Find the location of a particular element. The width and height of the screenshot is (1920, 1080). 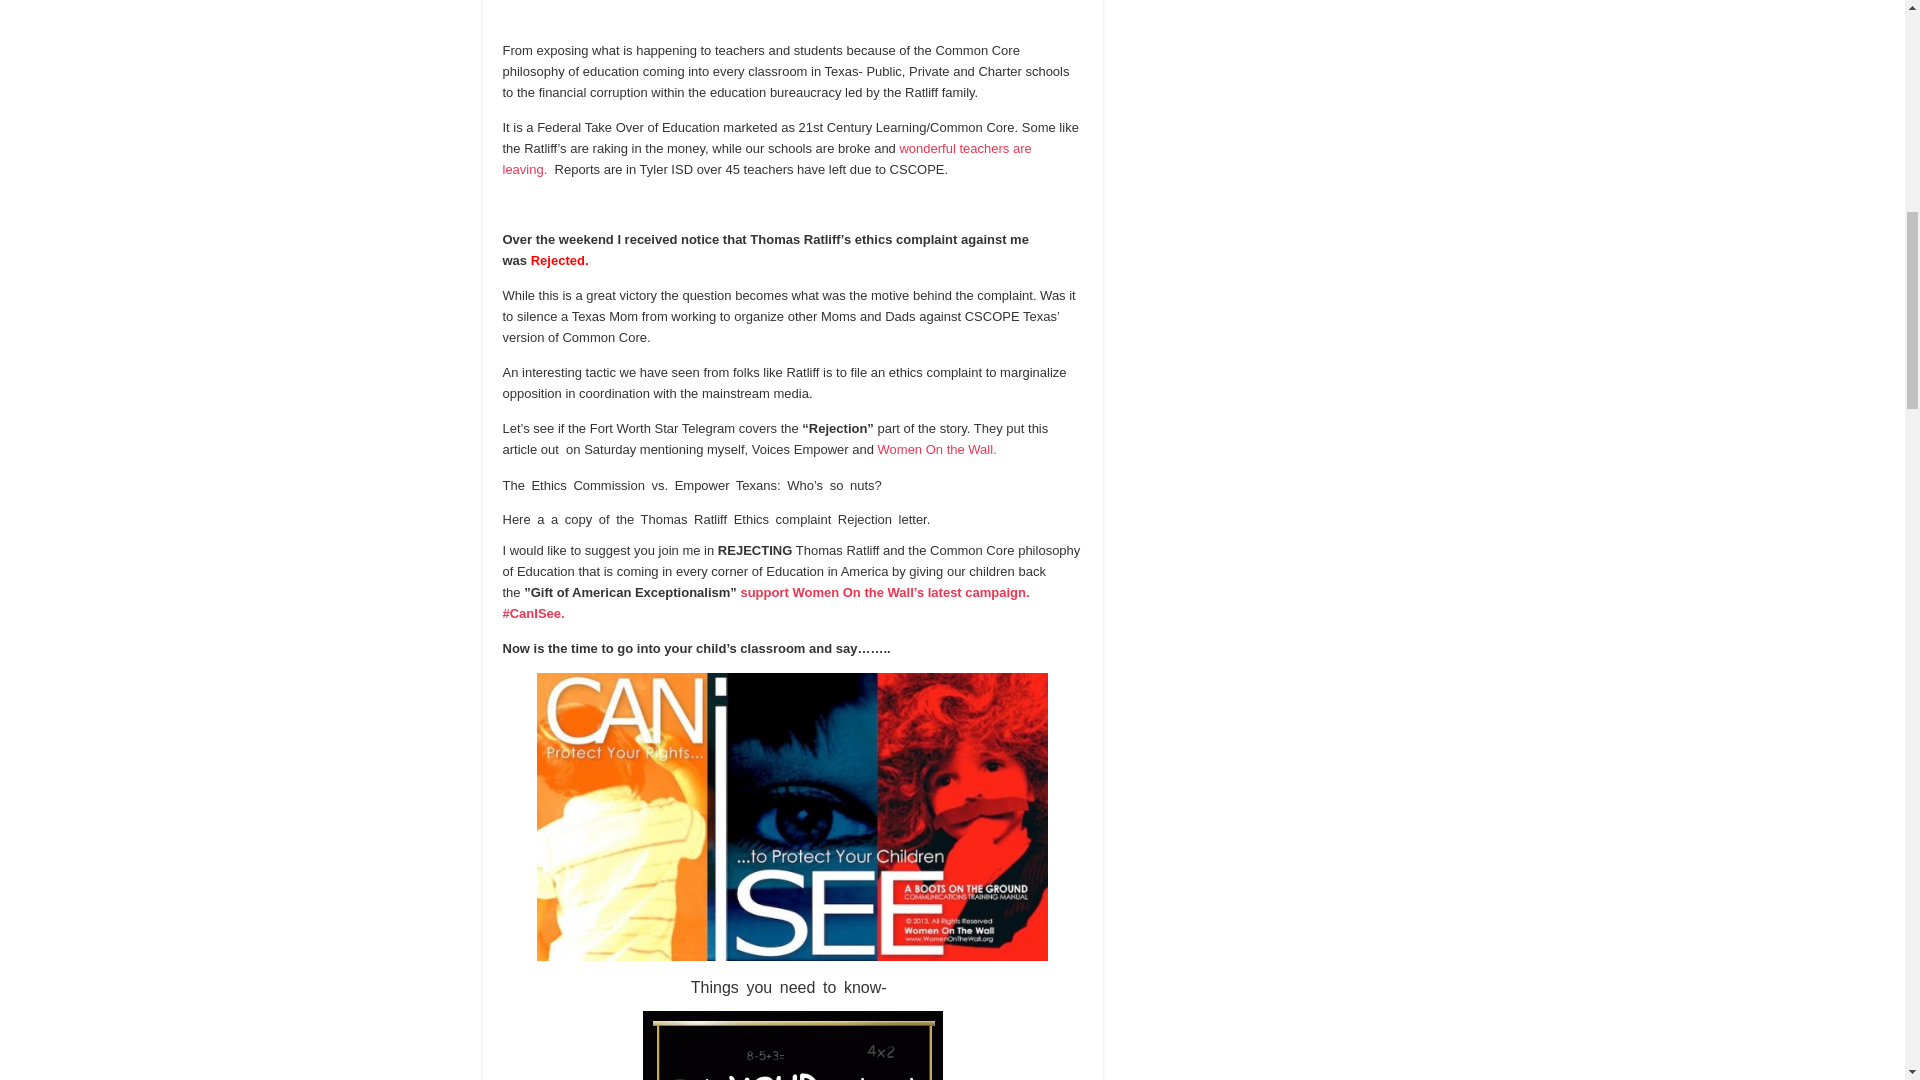

Women On the Wall.  is located at coordinates (938, 448).